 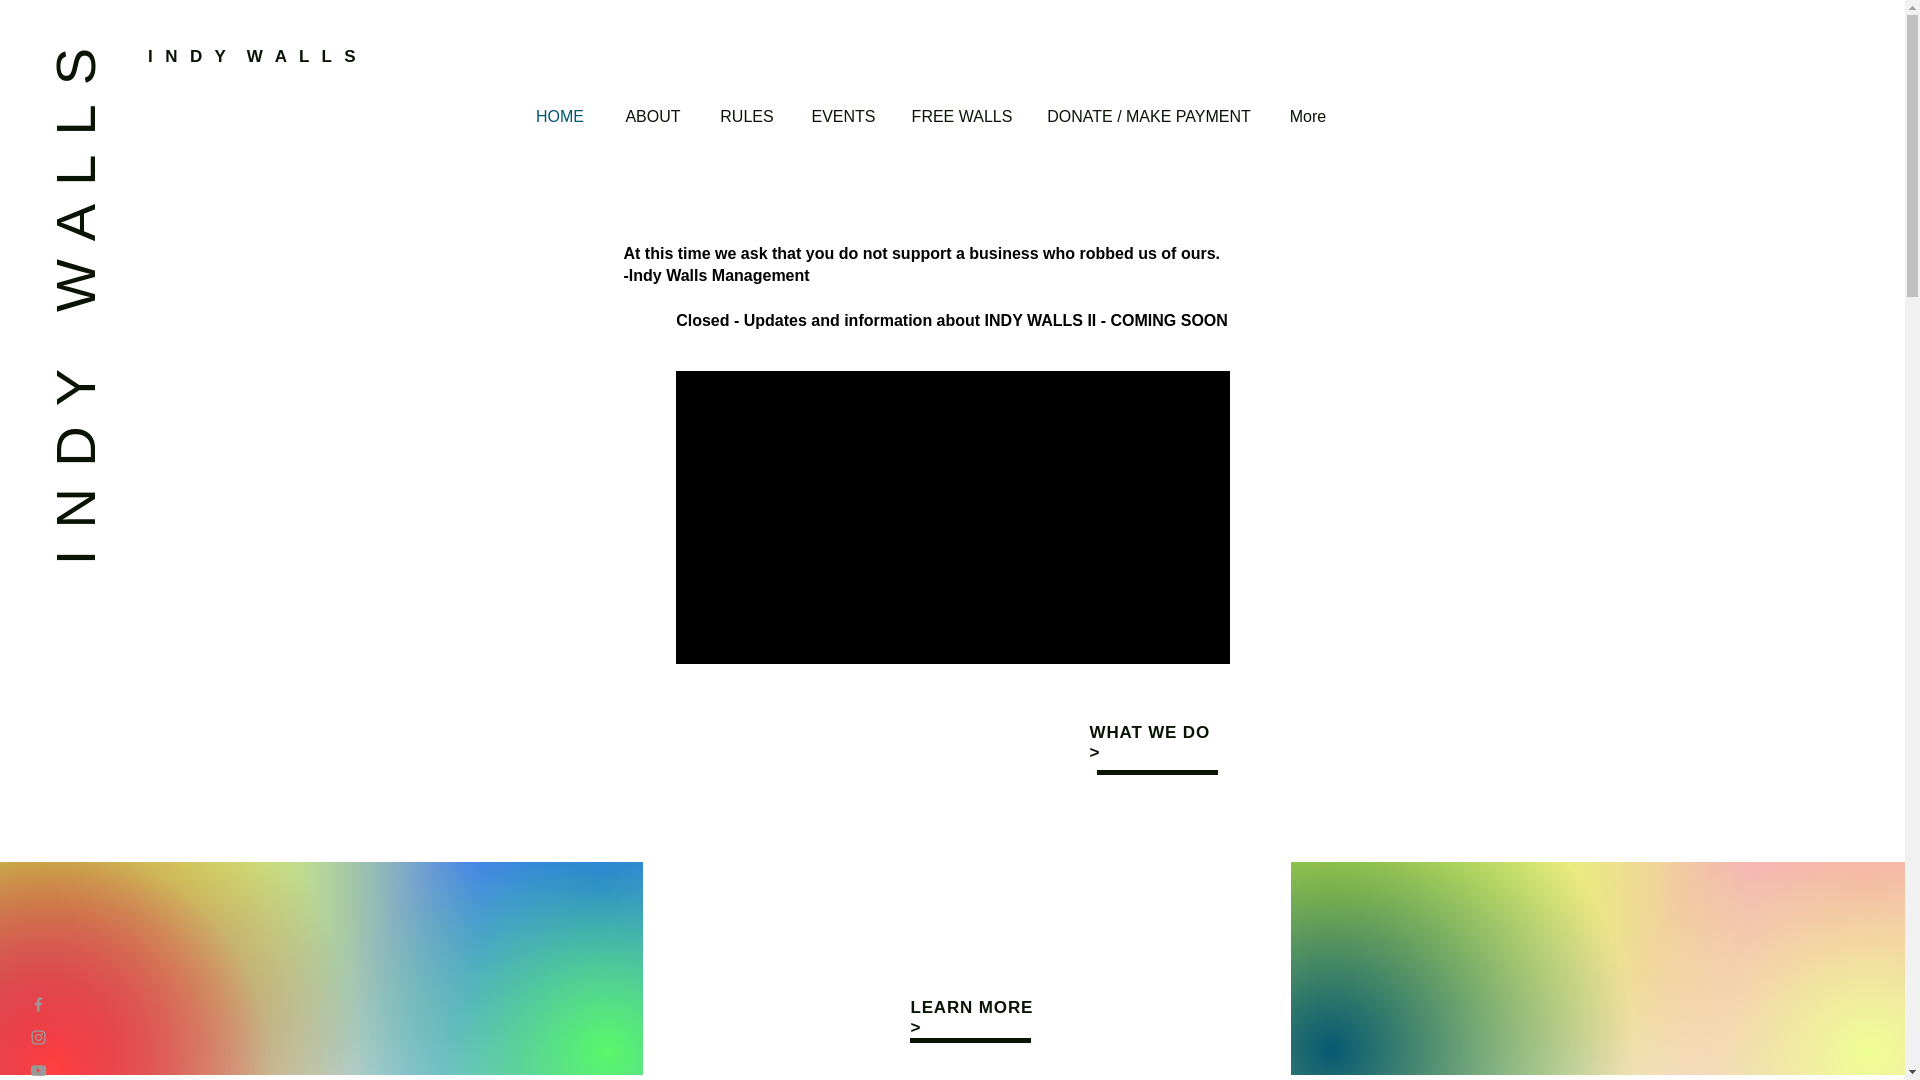 What do you see at coordinates (560, 116) in the screenshot?
I see `HOME` at bounding box center [560, 116].